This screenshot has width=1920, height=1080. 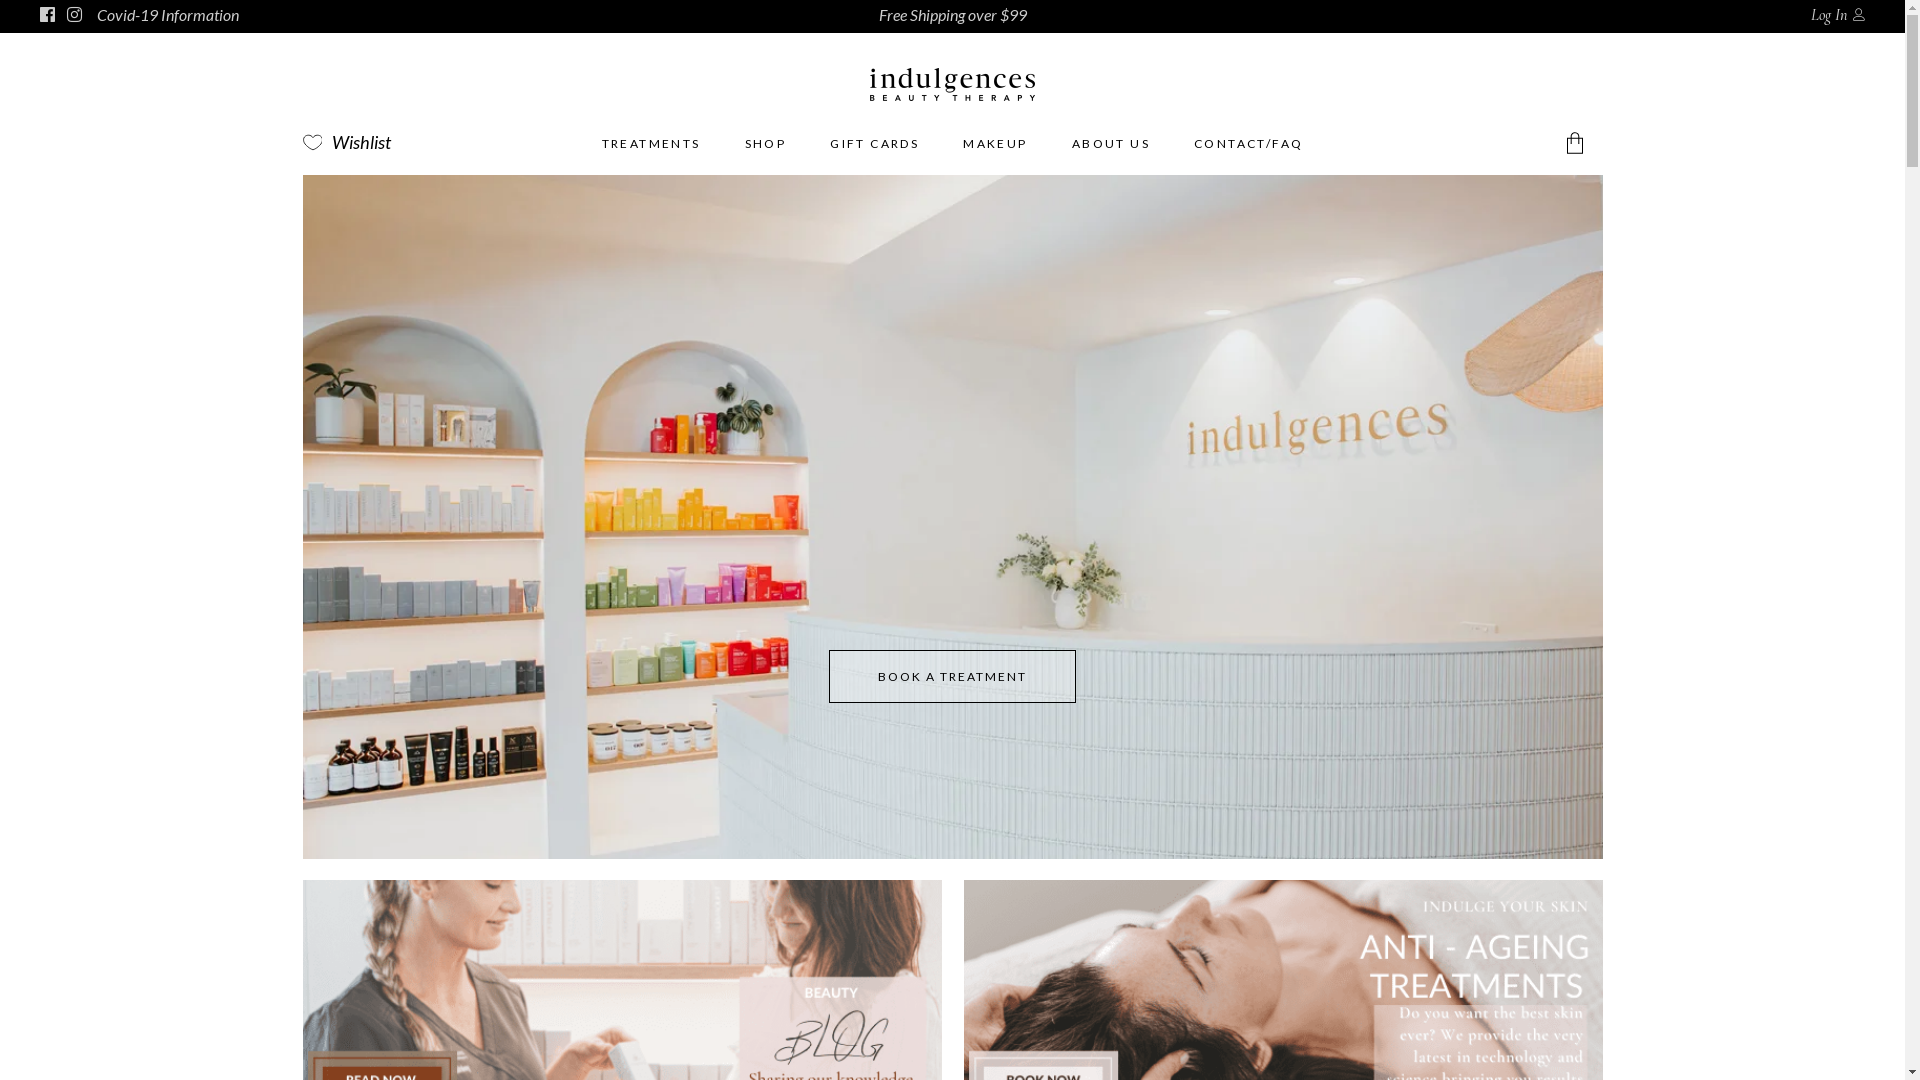 What do you see at coordinates (168, 14) in the screenshot?
I see `Covid-19 Information` at bounding box center [168, 14].